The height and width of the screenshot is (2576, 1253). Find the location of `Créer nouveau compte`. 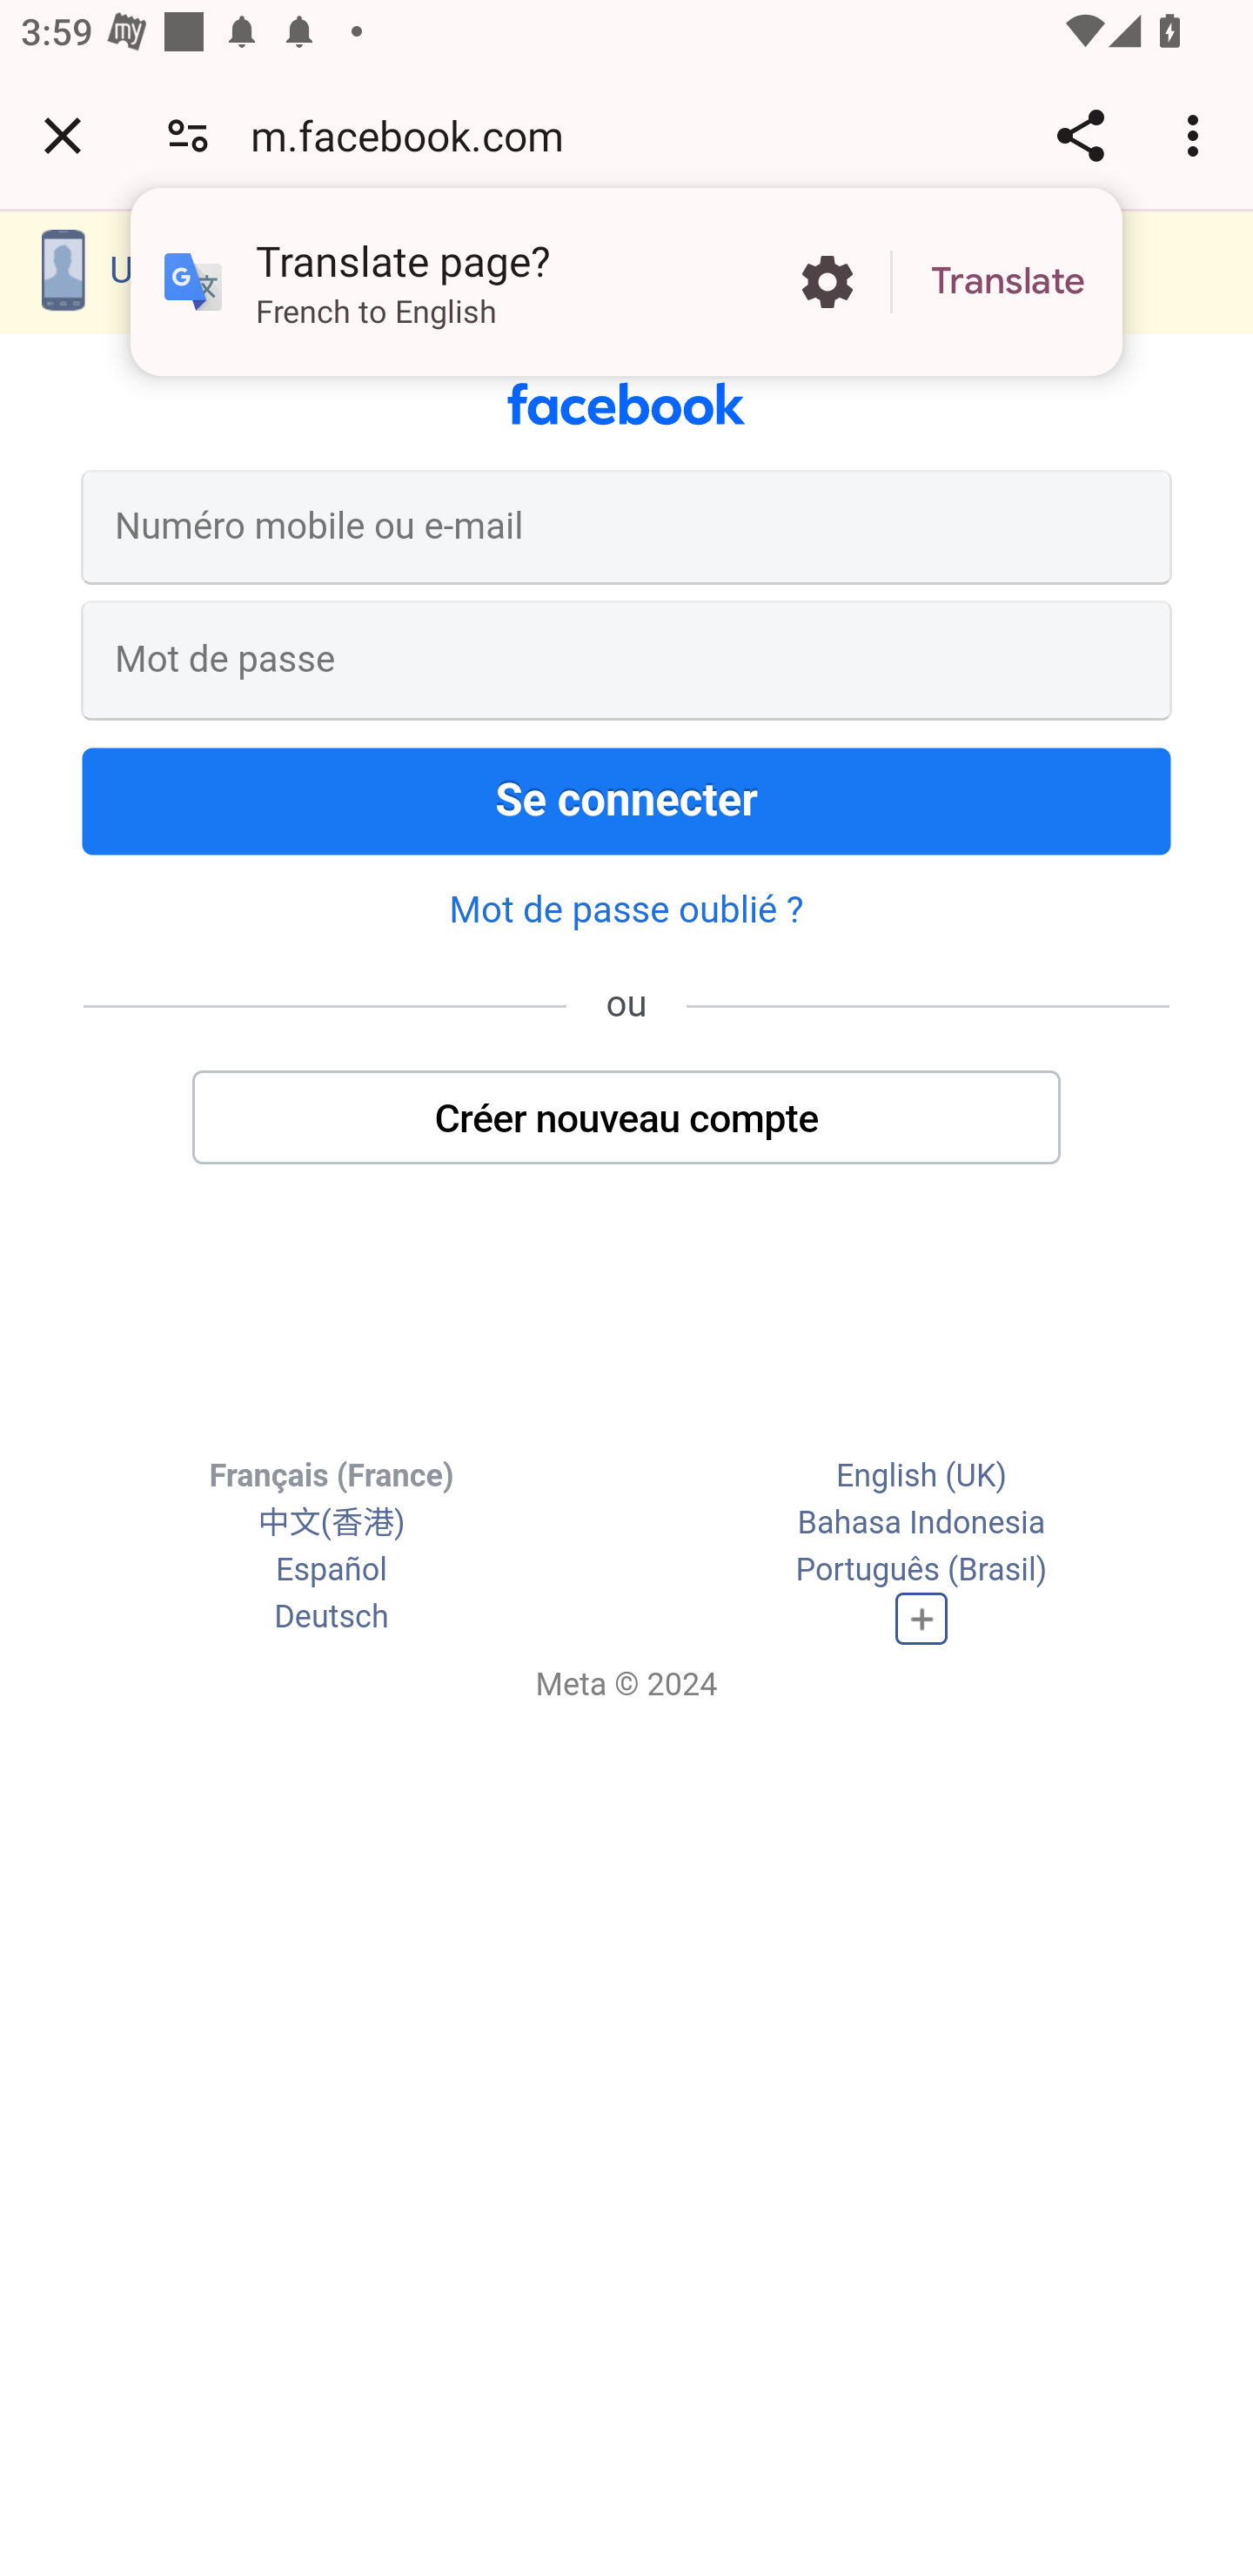

Créer nouveau compte is located at coordinates (626, 1116).